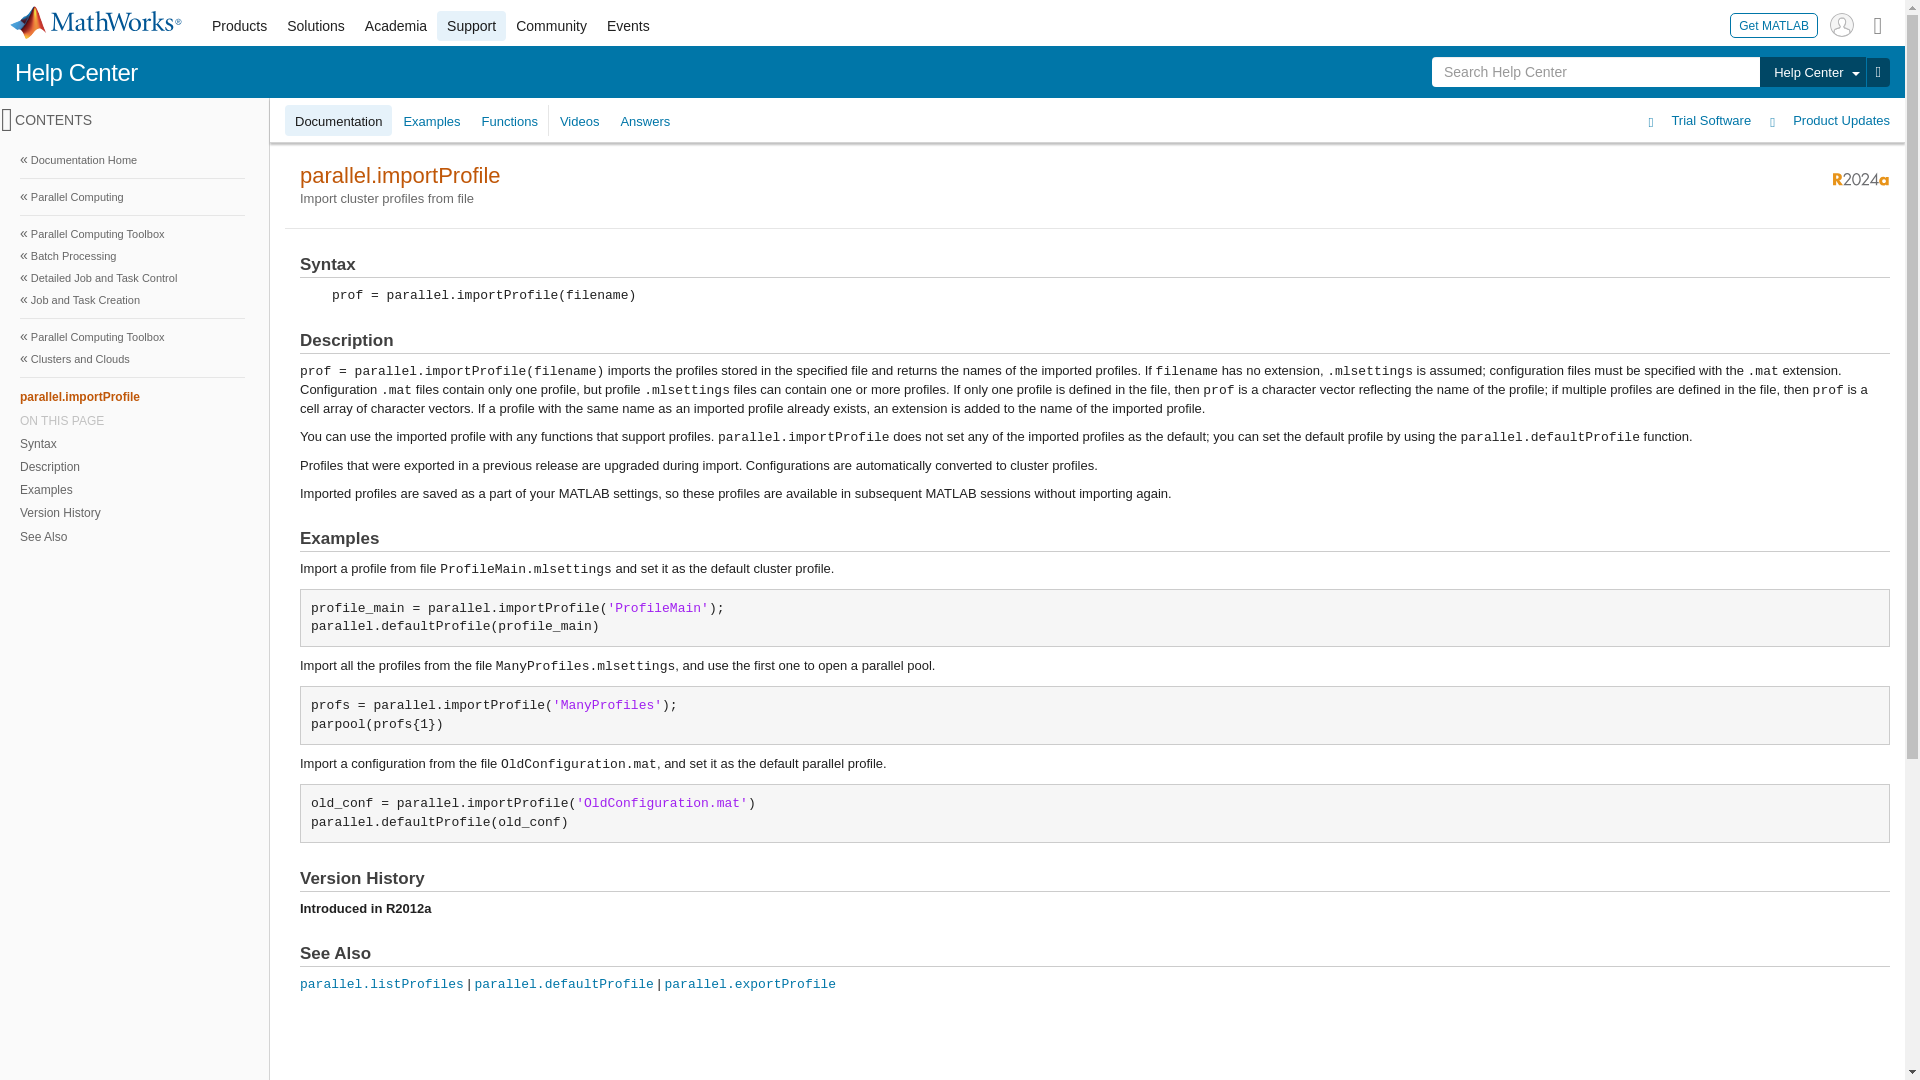 Image resolution: width=1920 pixels, height=1080 pixels. Describe the element at coordinates (132, 396) in the screenshot. I see `parallel.importProfile` at that location.